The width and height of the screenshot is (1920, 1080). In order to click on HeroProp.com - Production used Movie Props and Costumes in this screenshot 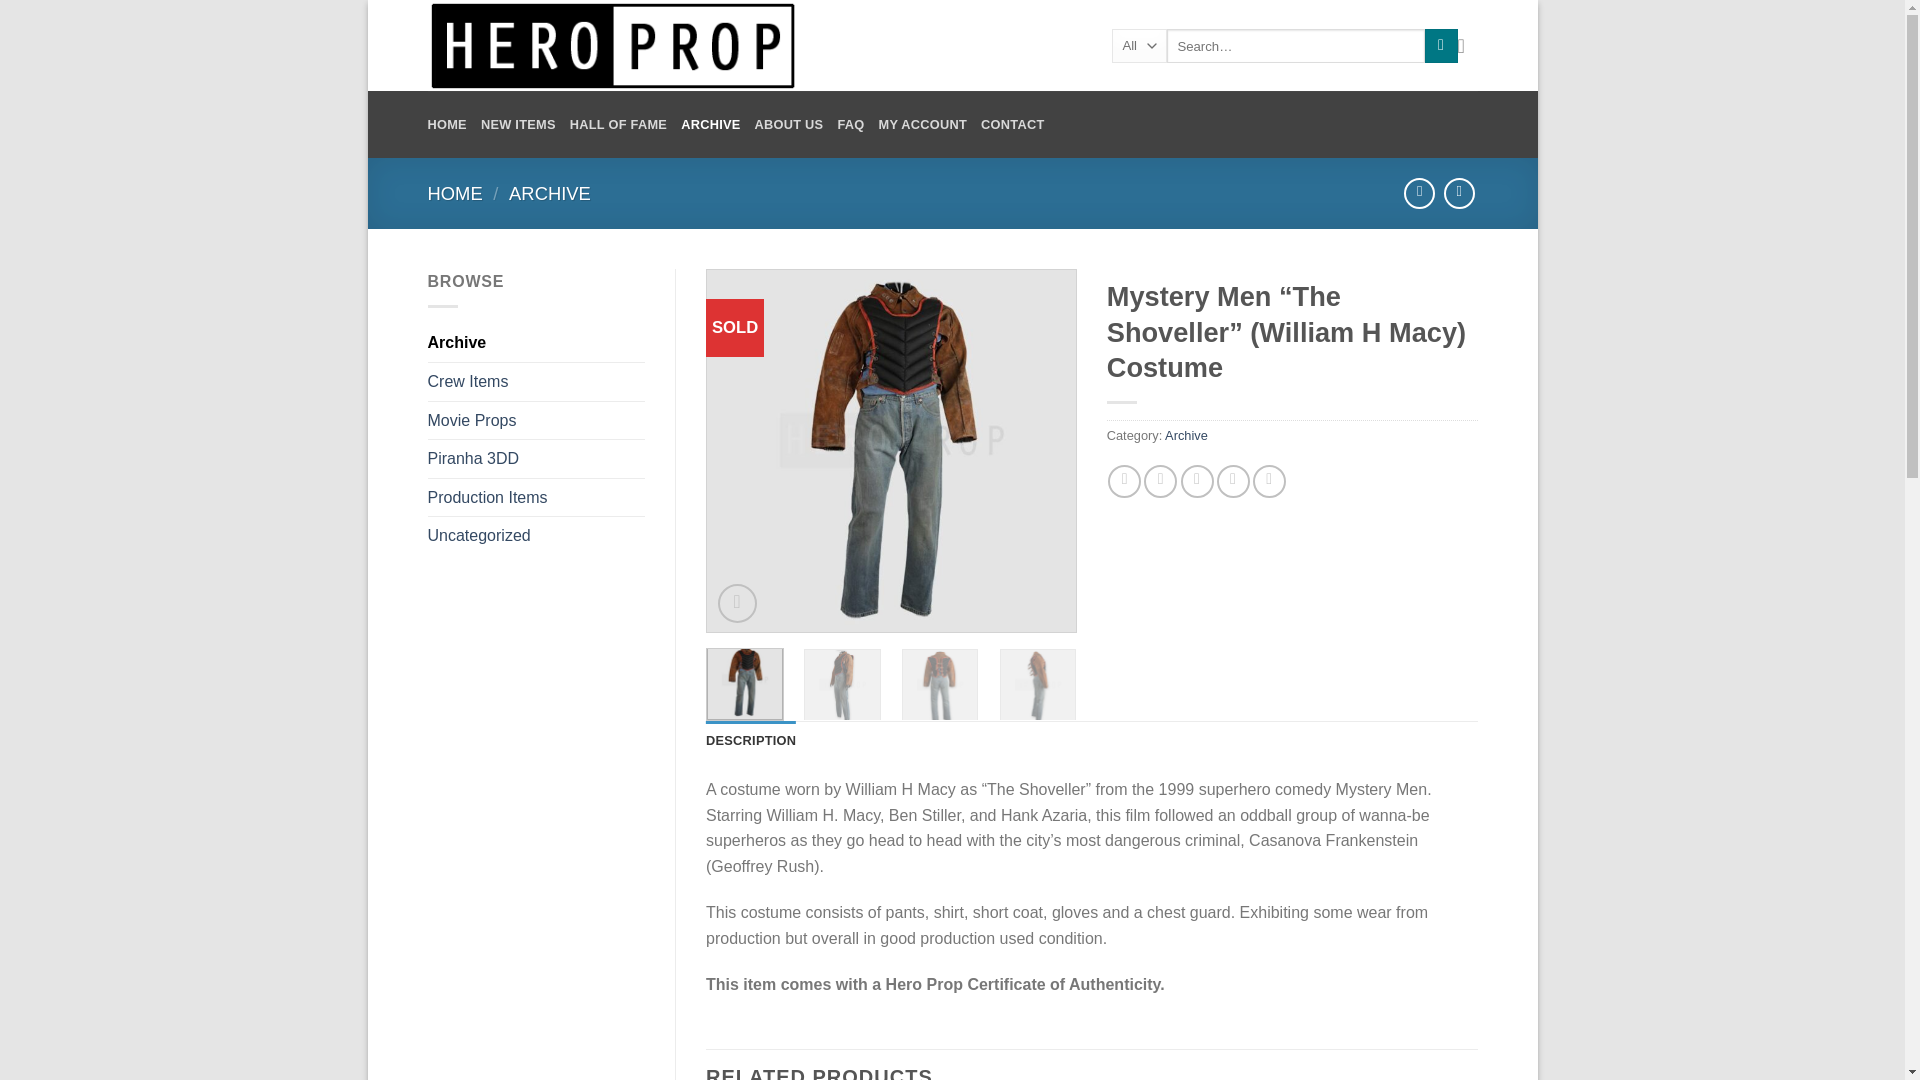, I will do `click(755, 45)`.